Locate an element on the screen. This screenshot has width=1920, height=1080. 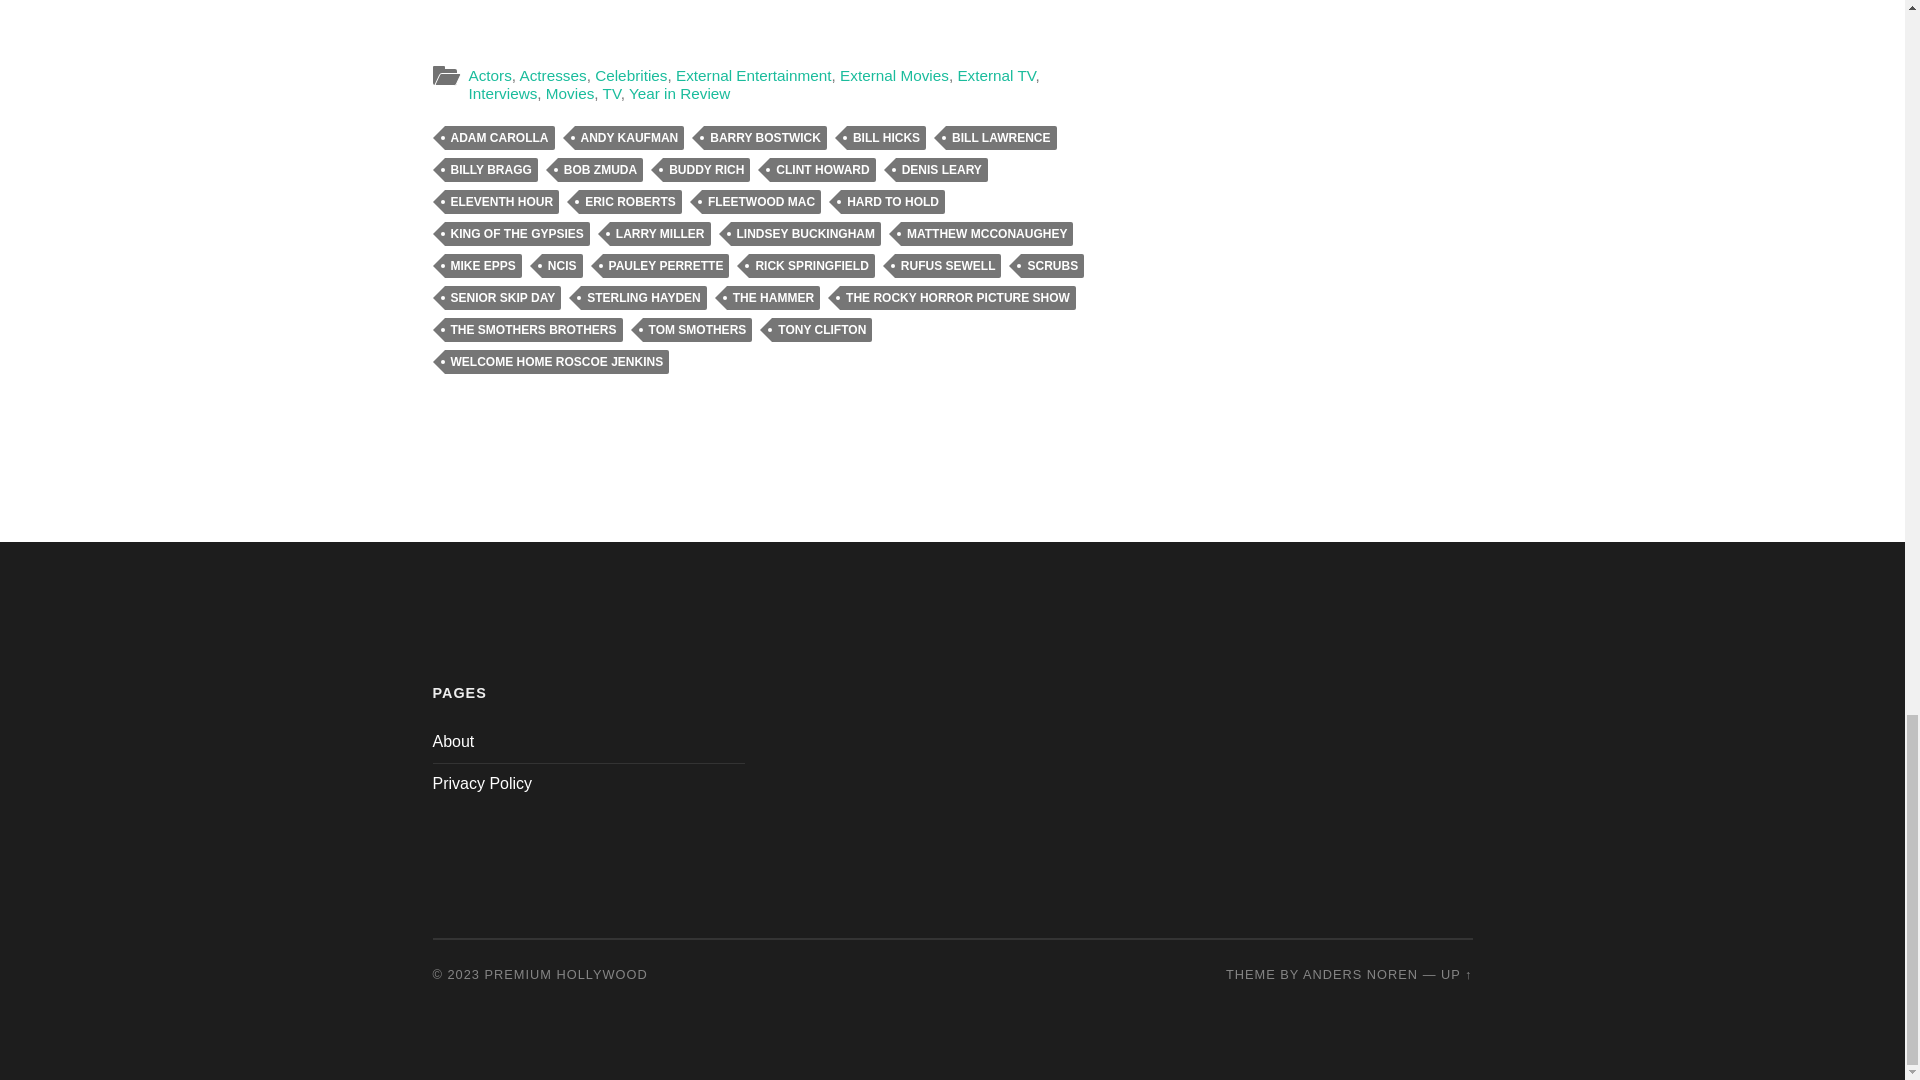
Movies is located at coordinates (569, 93).